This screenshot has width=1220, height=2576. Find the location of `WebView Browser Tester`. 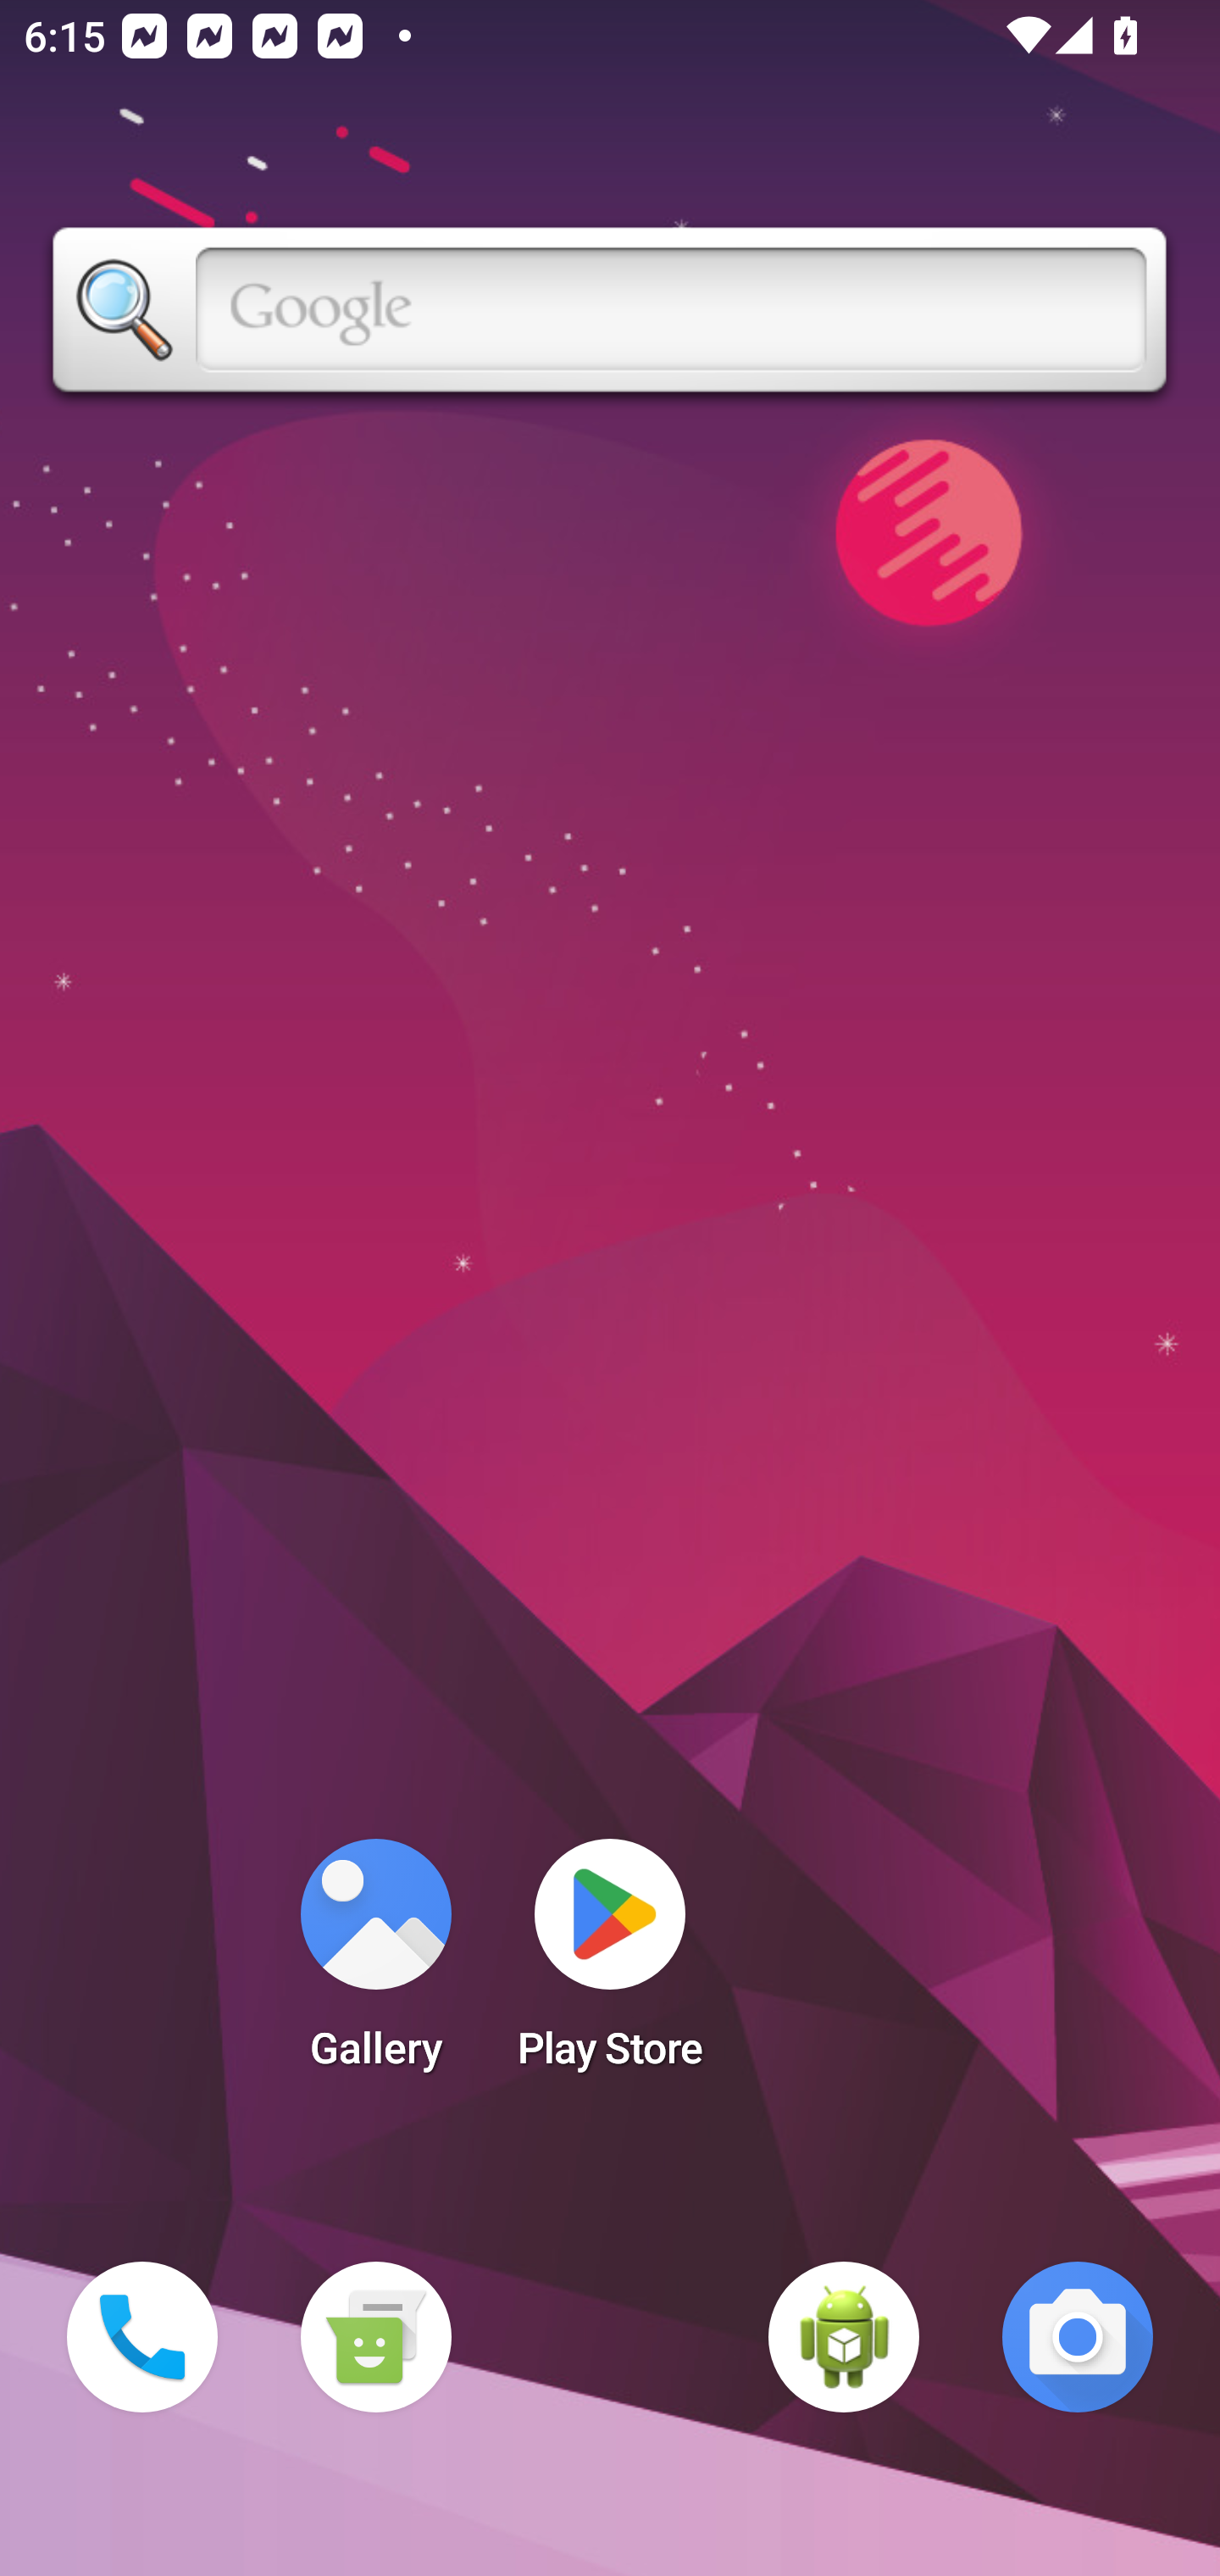

WebView Browser Tester is located at coordinates (844, 2337).